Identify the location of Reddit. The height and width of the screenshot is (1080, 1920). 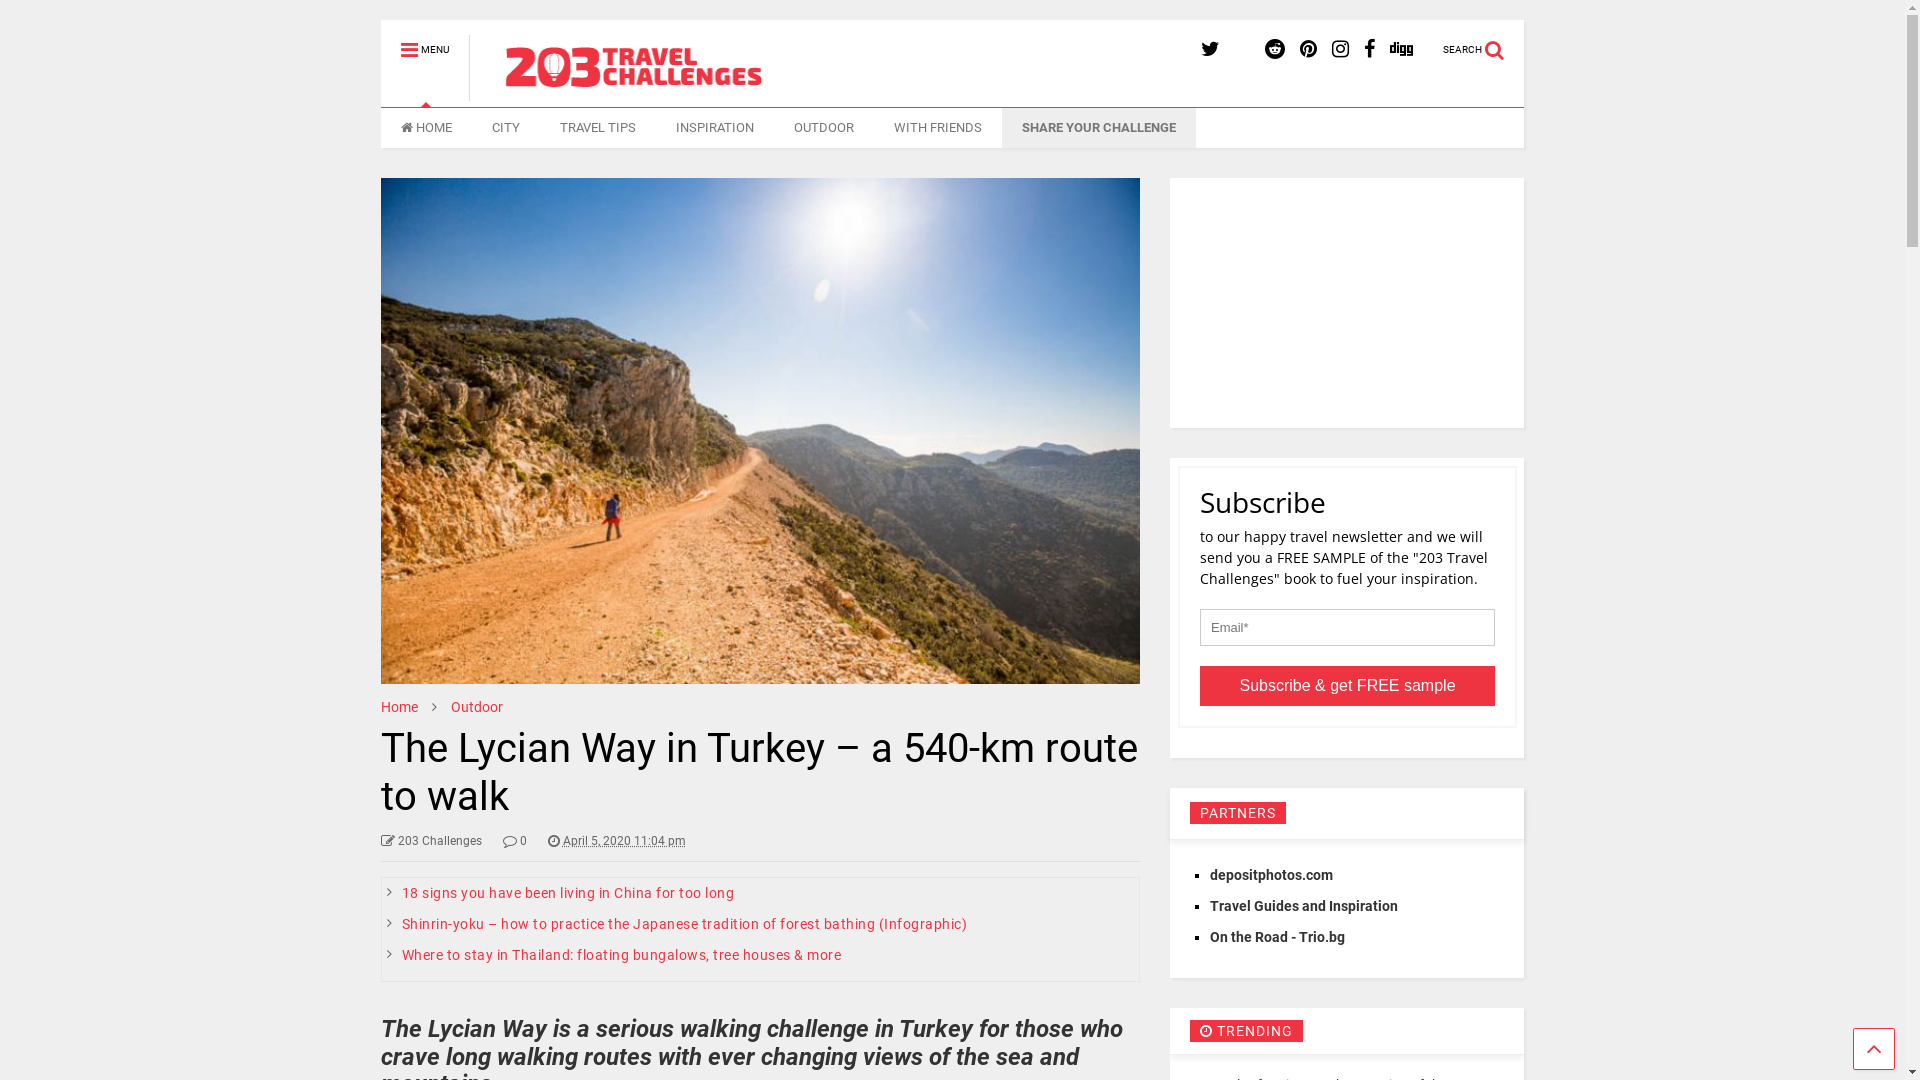
(1275, 50).